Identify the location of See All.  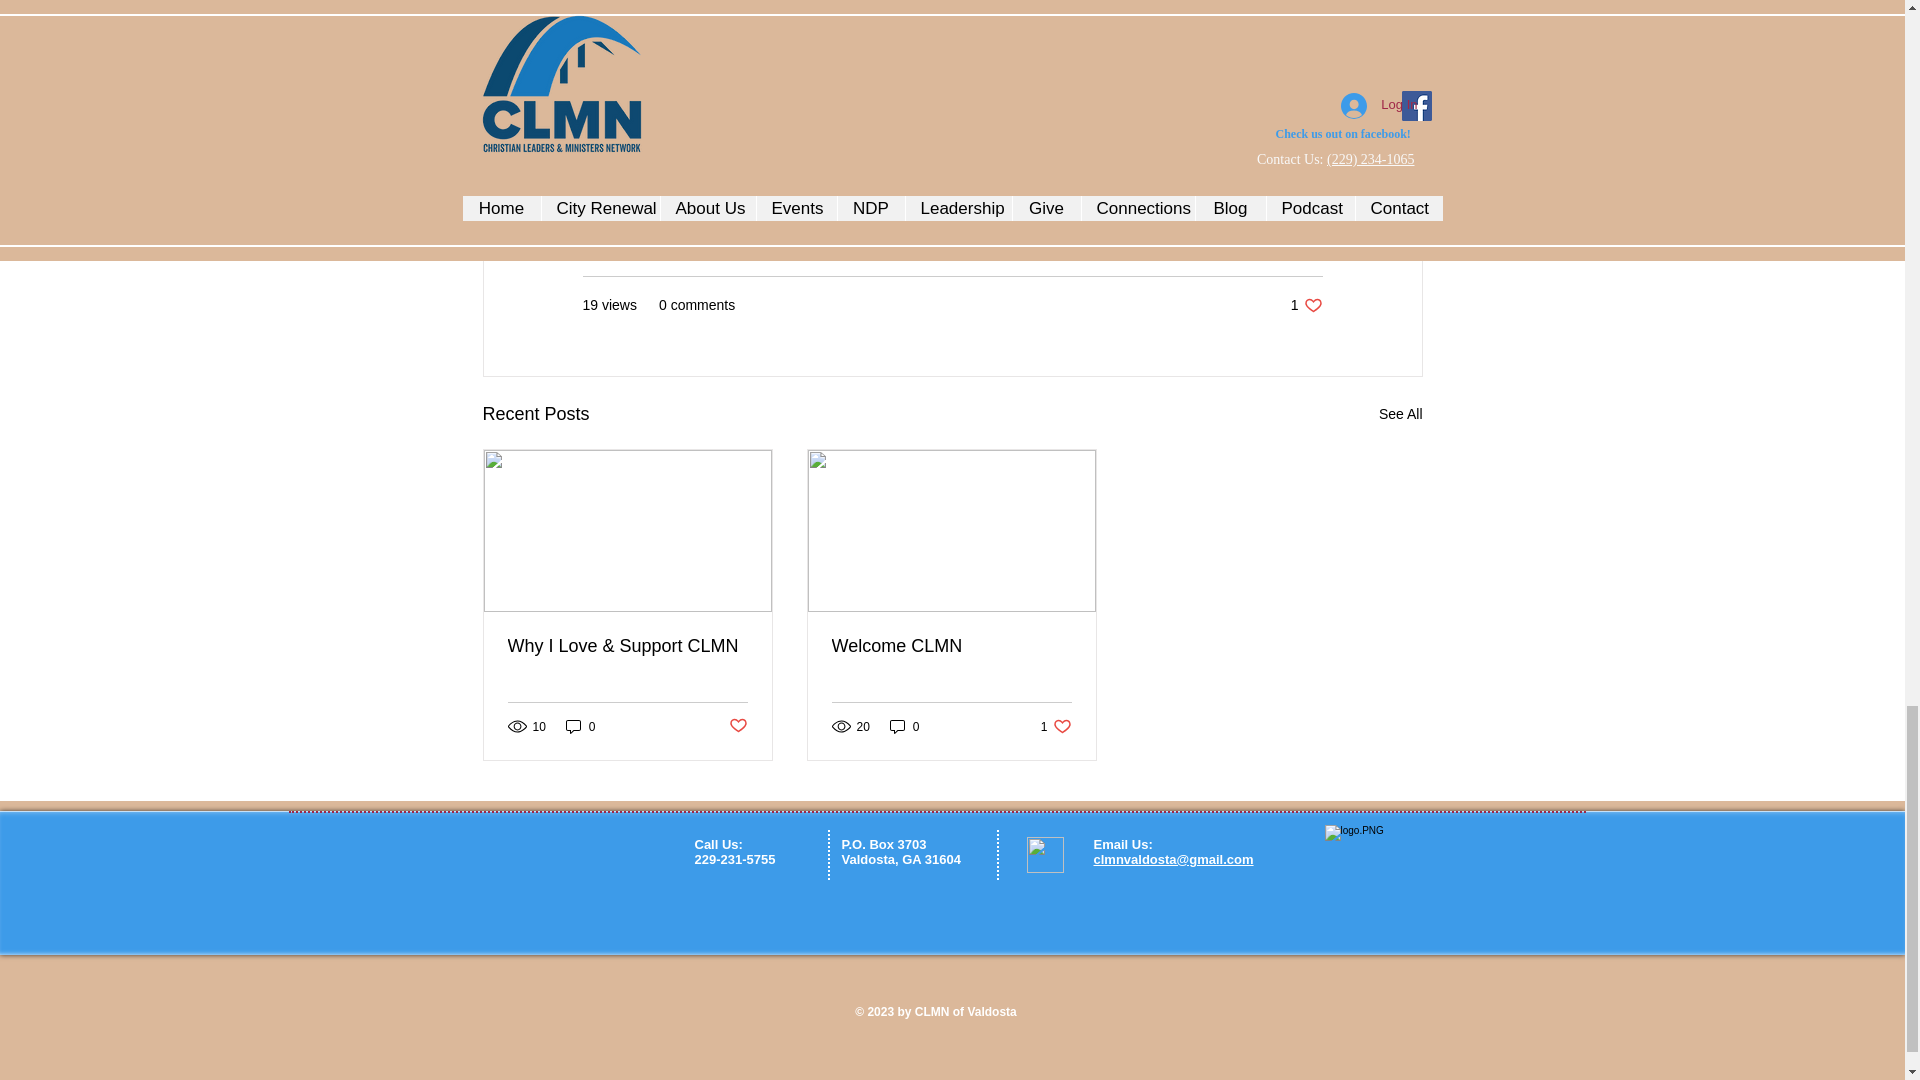
(1306, 305).